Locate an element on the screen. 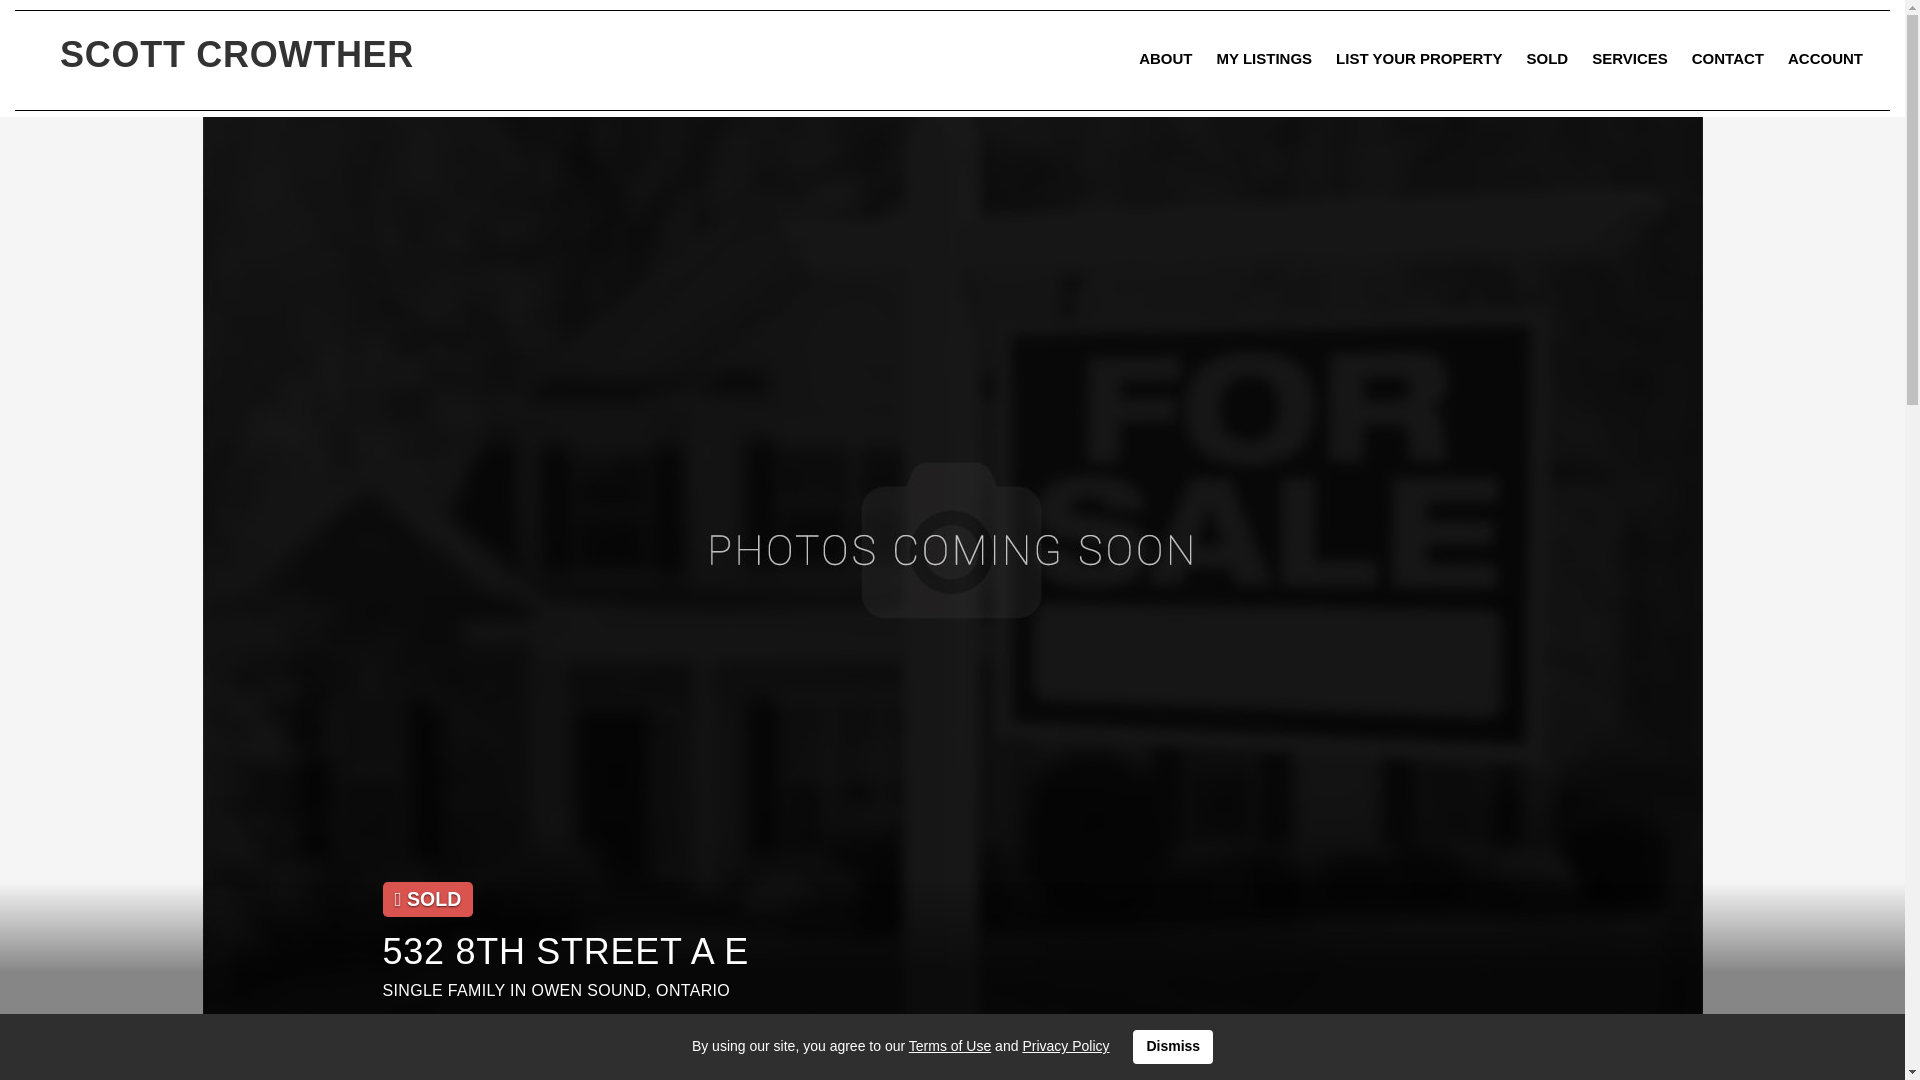  Privacy Policy is located at coordinates (1065, 1046).